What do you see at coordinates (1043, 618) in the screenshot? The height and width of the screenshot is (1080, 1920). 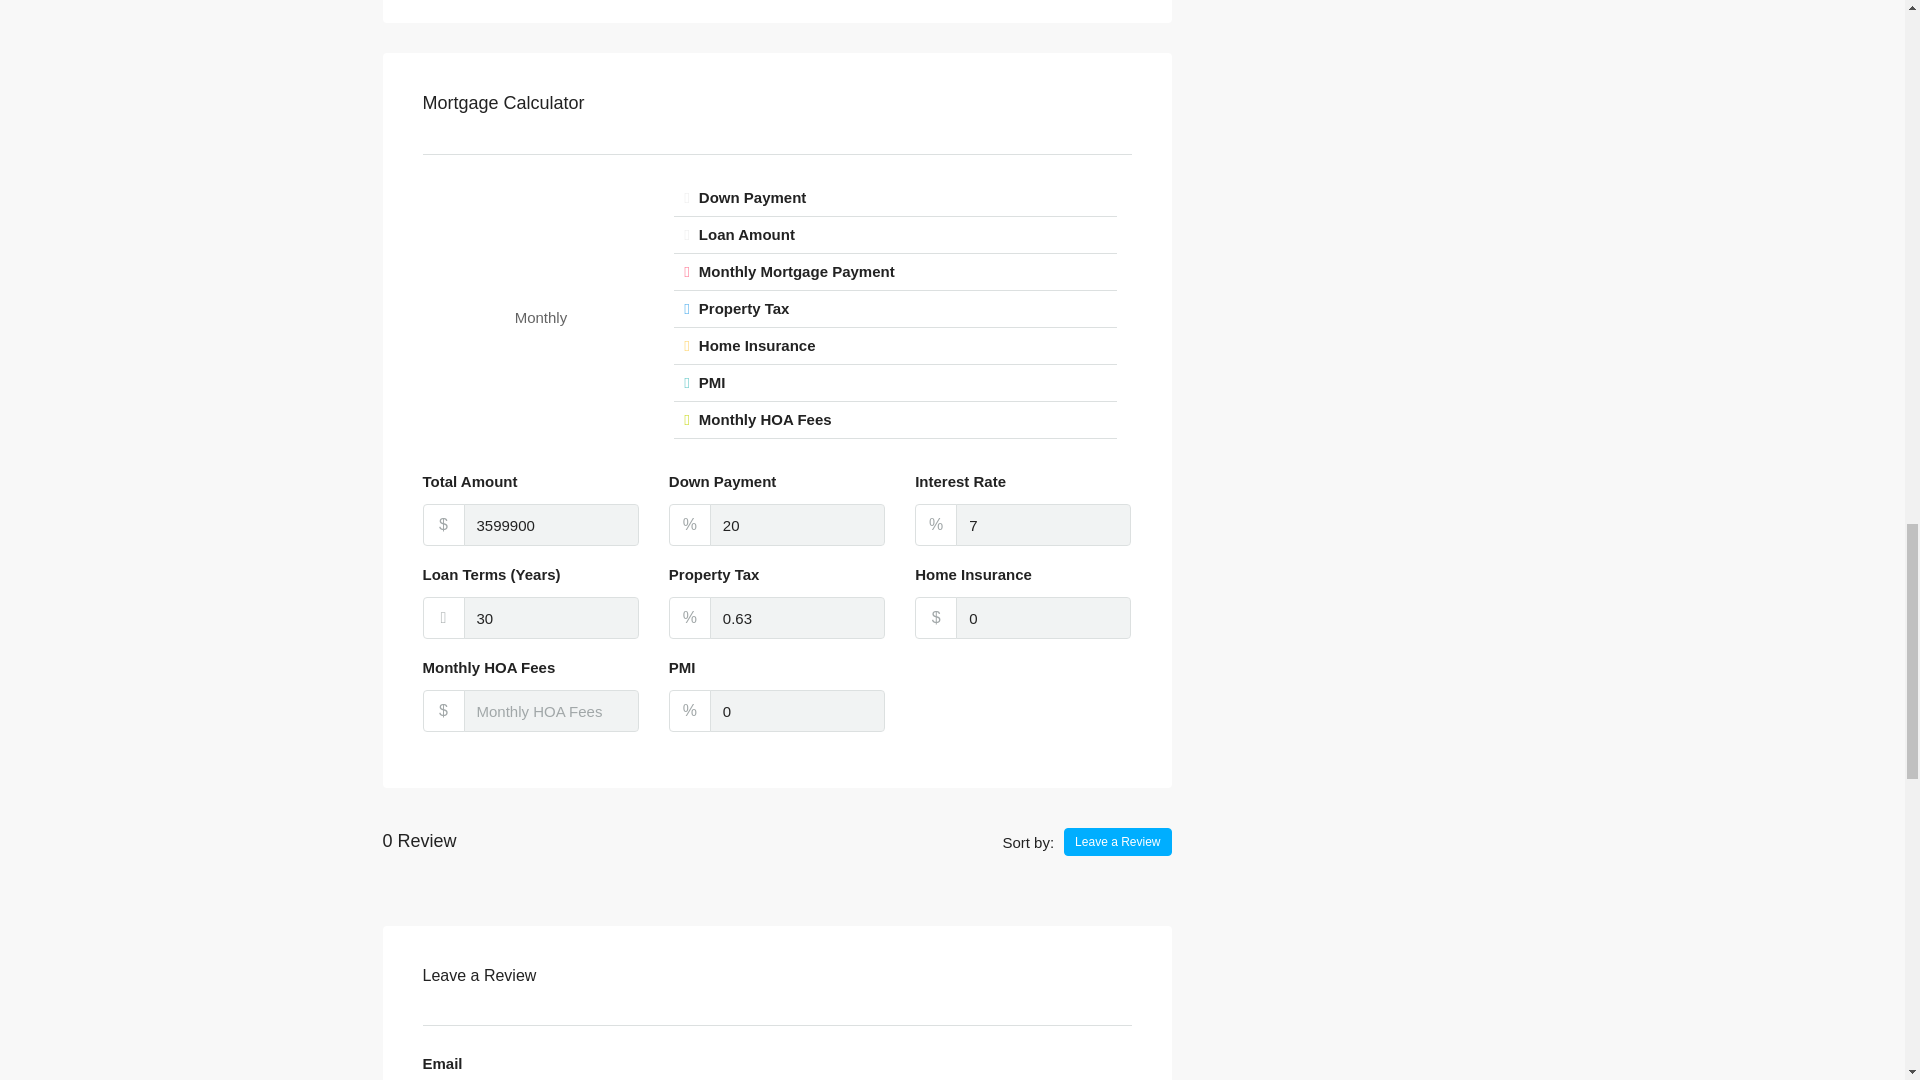 I see `0` at bounding box center [1043, 618].